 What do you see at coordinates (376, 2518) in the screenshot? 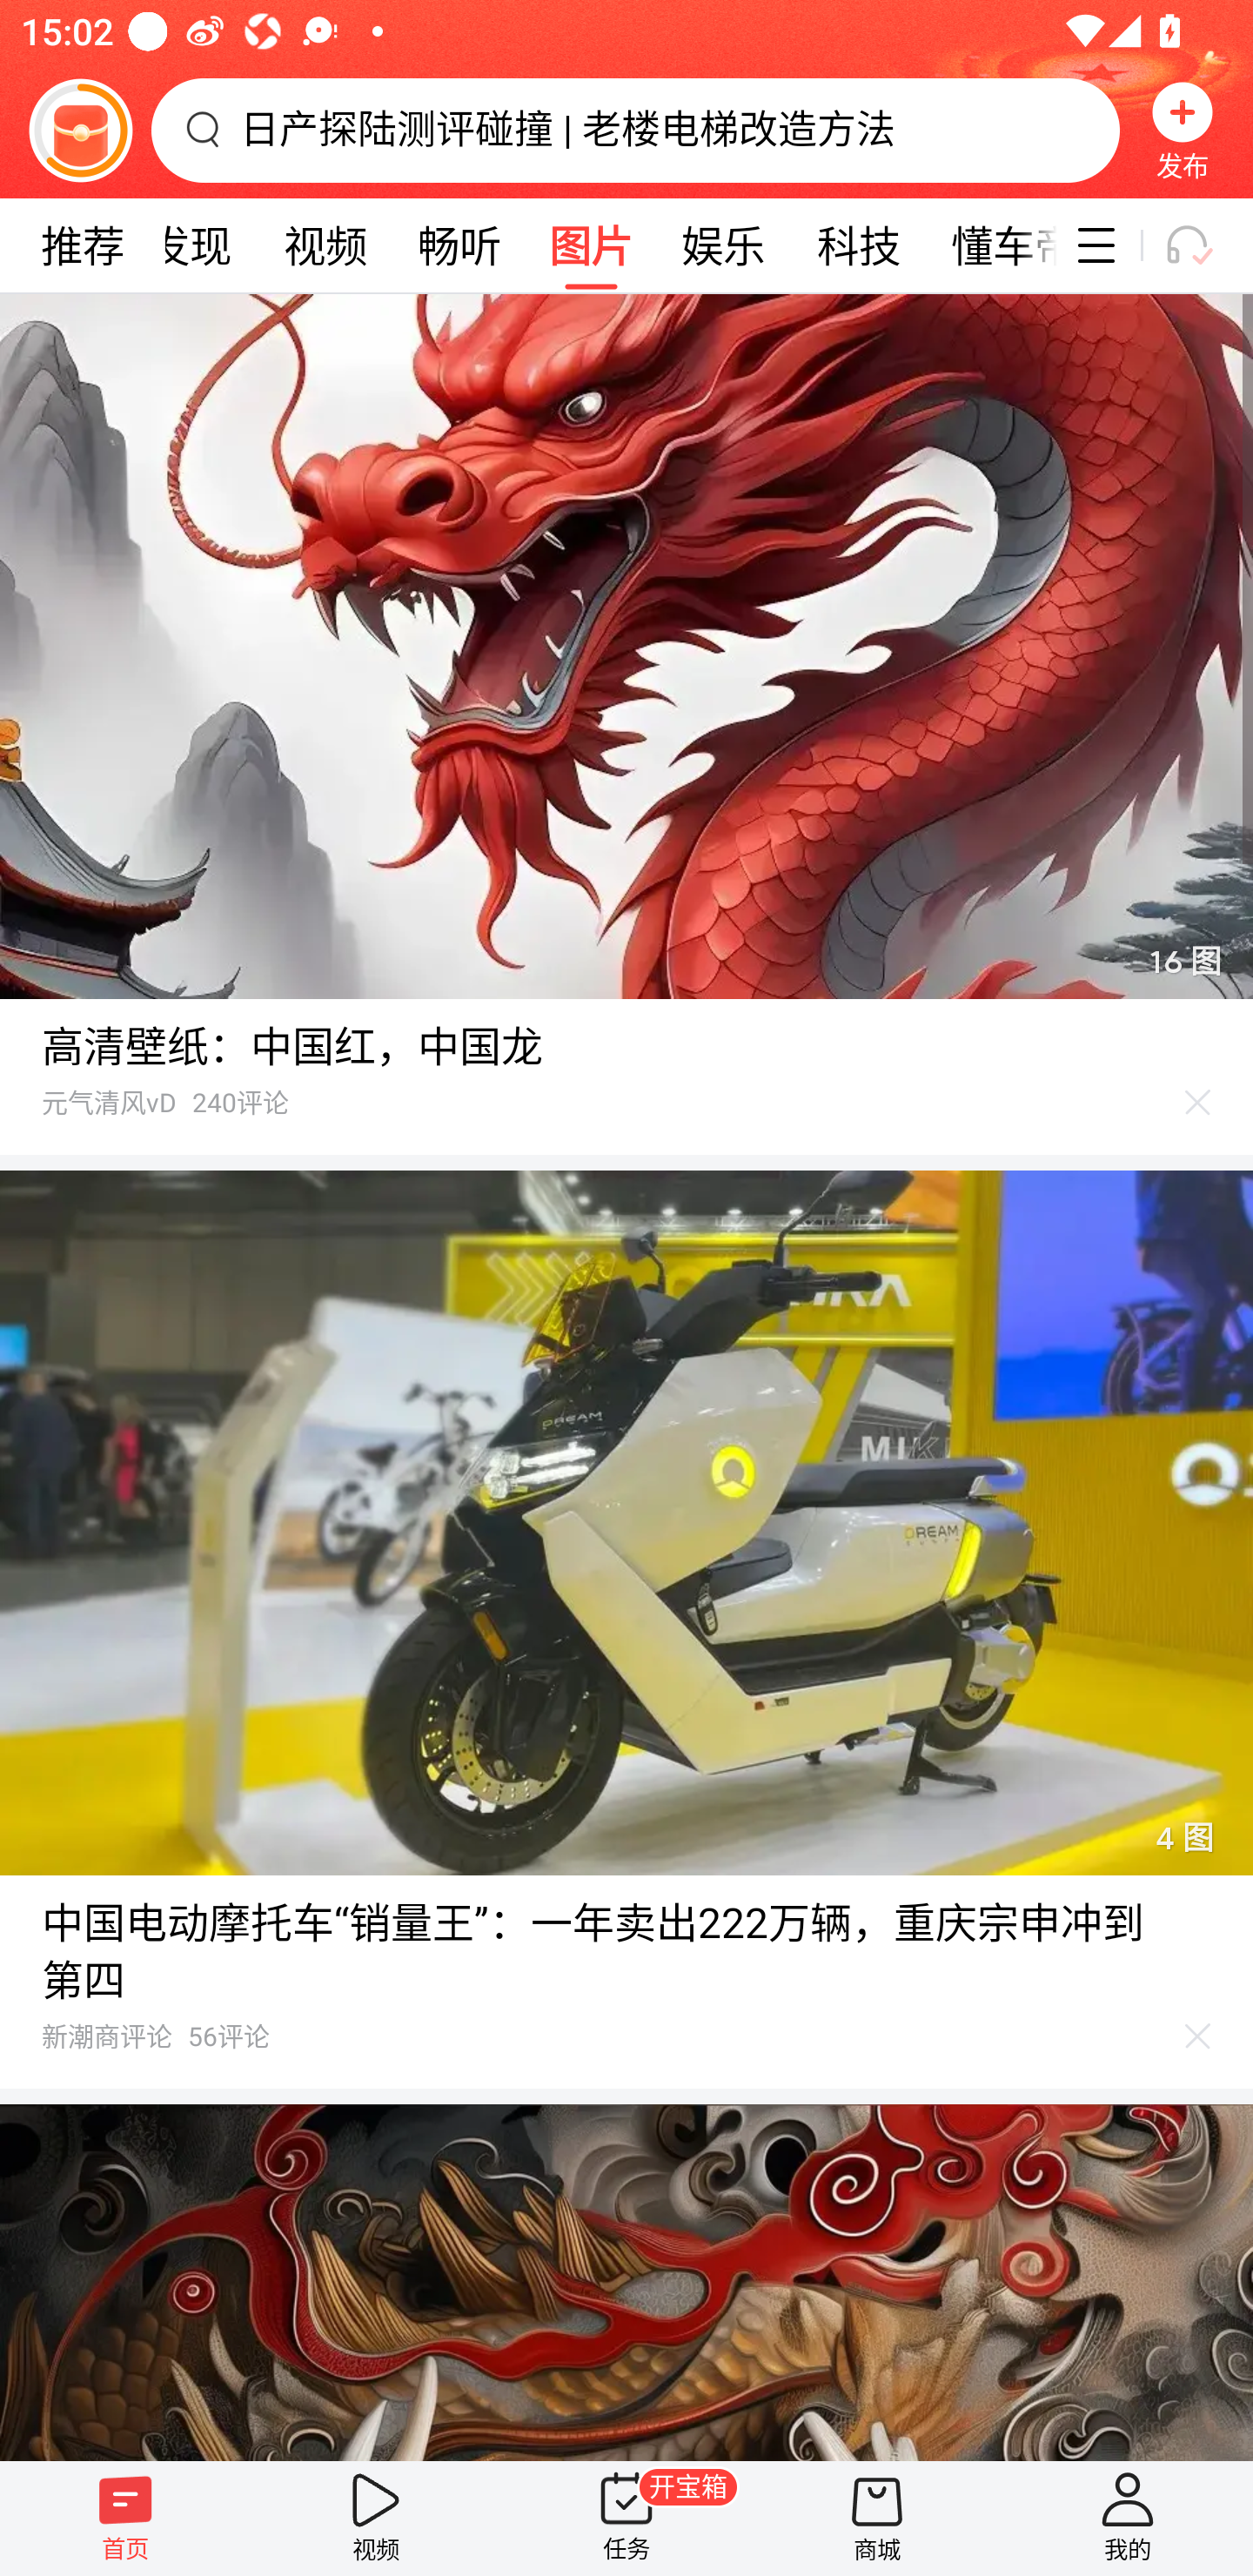
I see `视频` at bounding box center [376, 2518].